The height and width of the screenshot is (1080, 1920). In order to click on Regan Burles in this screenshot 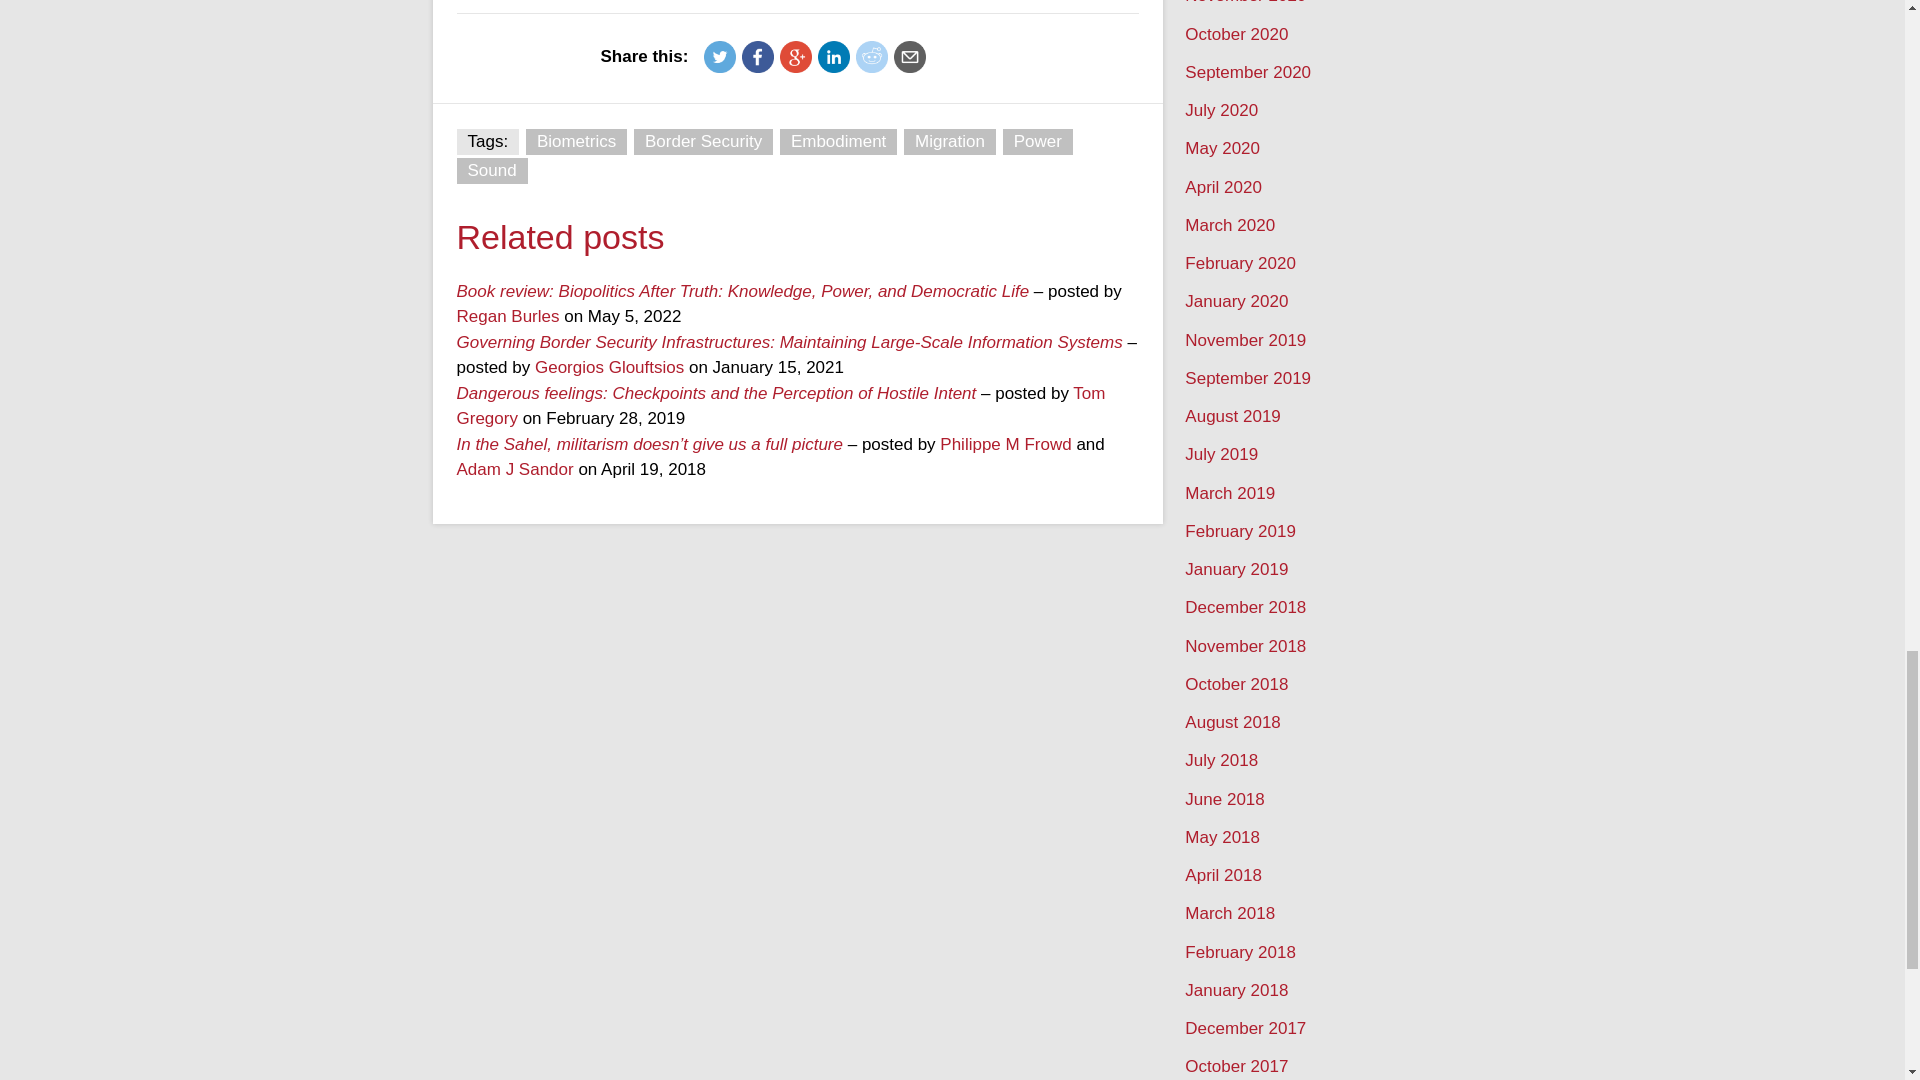, I will do `click(507, 316)`.